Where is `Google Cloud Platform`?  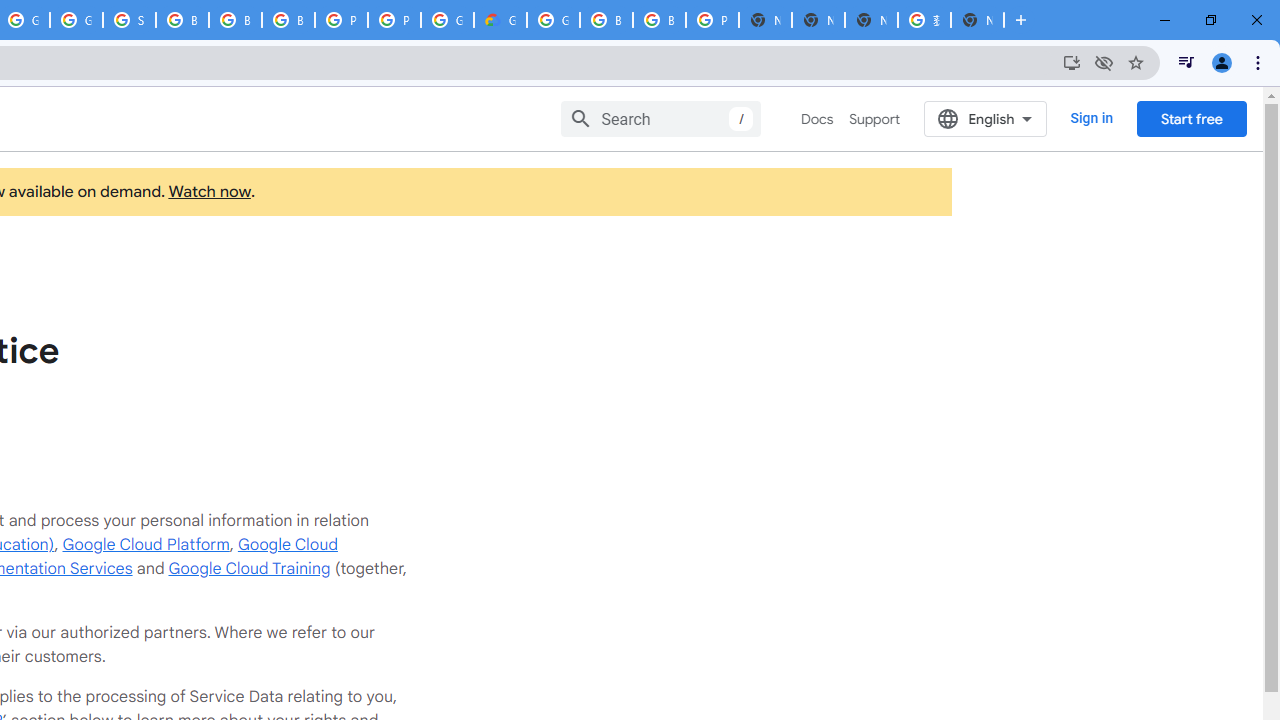 Google Cloud Platform is located at coordinates (146, 544).